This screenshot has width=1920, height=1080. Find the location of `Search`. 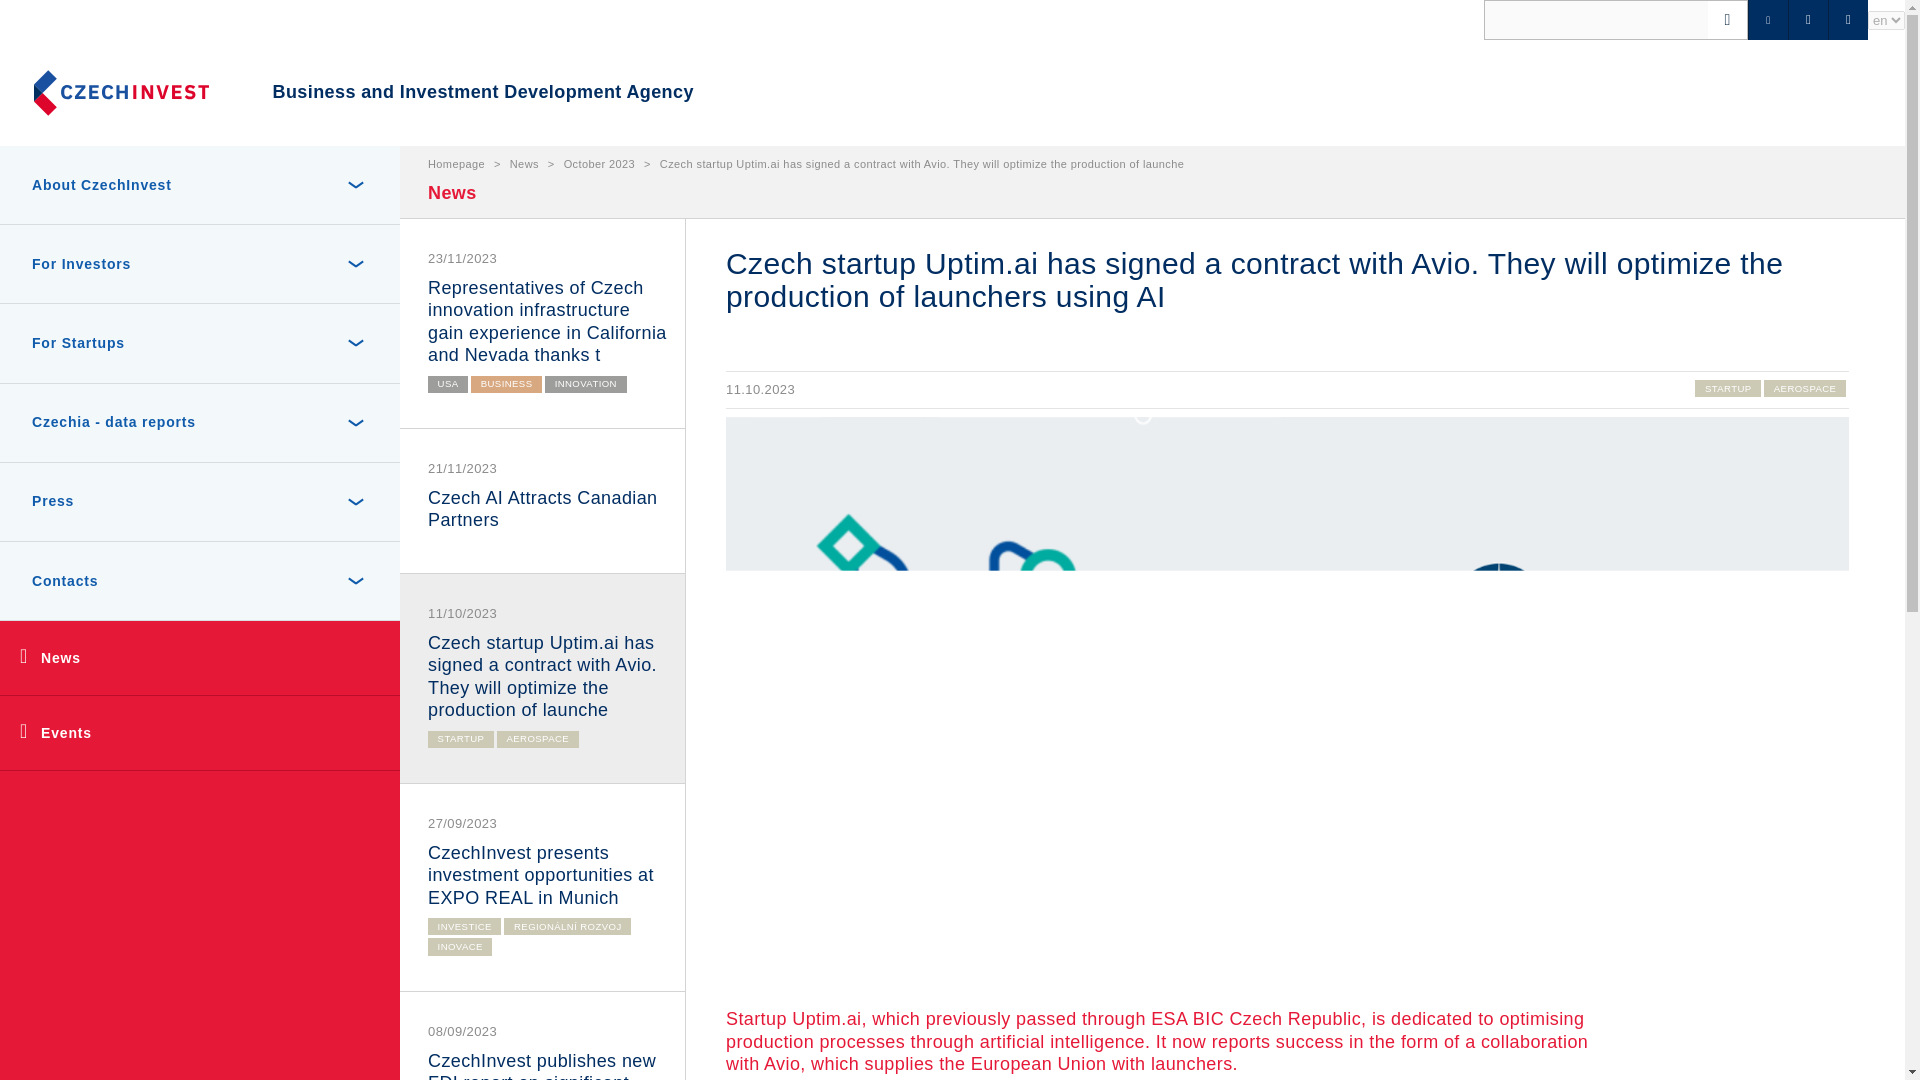

Search is located at coordinates (52, 24).